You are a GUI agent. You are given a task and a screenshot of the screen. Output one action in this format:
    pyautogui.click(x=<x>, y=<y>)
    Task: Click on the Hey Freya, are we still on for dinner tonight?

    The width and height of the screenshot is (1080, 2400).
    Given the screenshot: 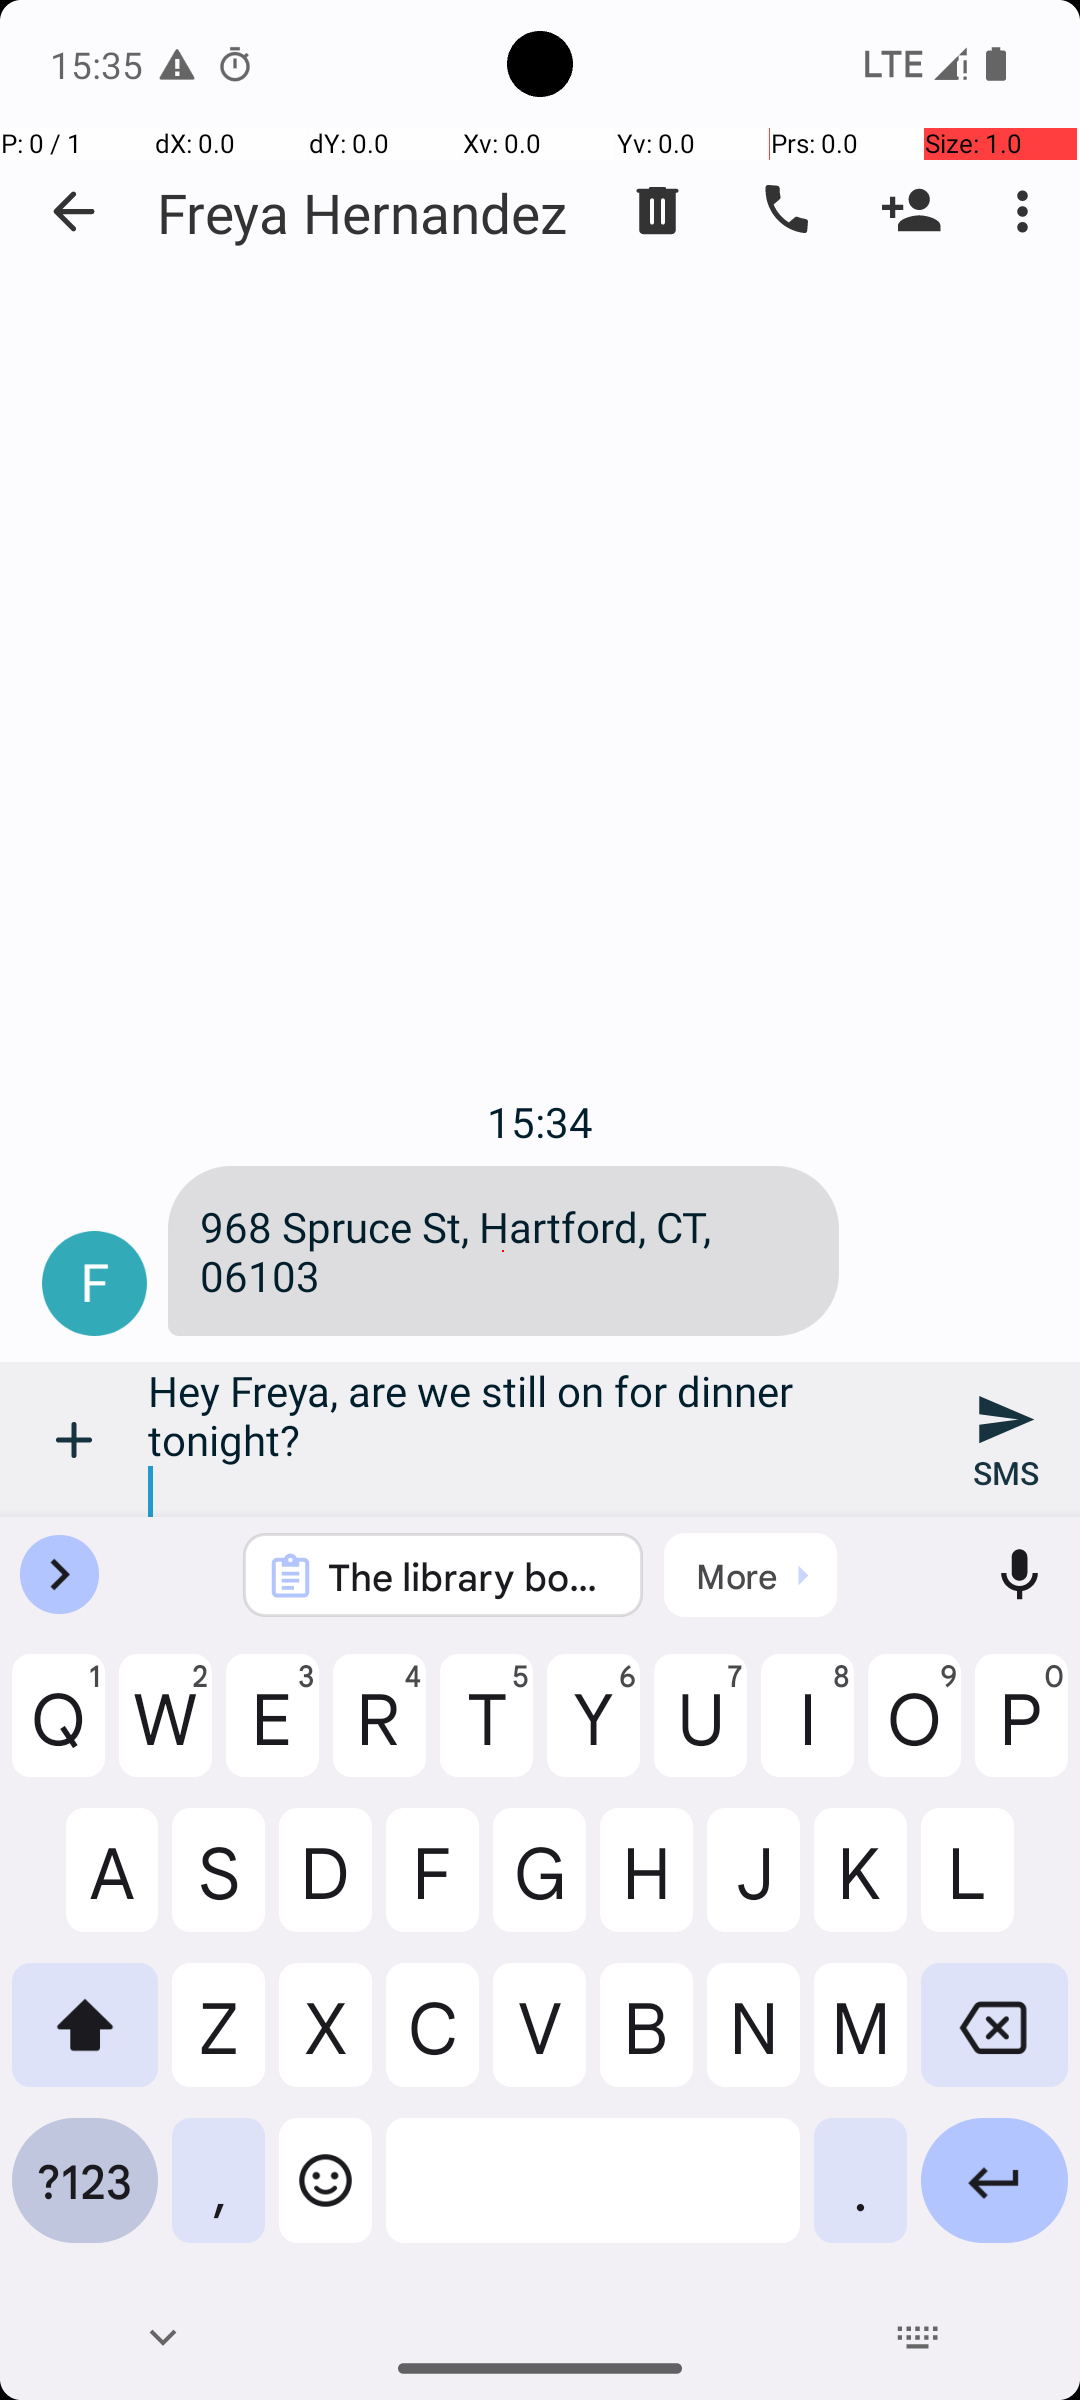 What is the action you would take?
    pyautogui.click(x=540, y=1440)
    